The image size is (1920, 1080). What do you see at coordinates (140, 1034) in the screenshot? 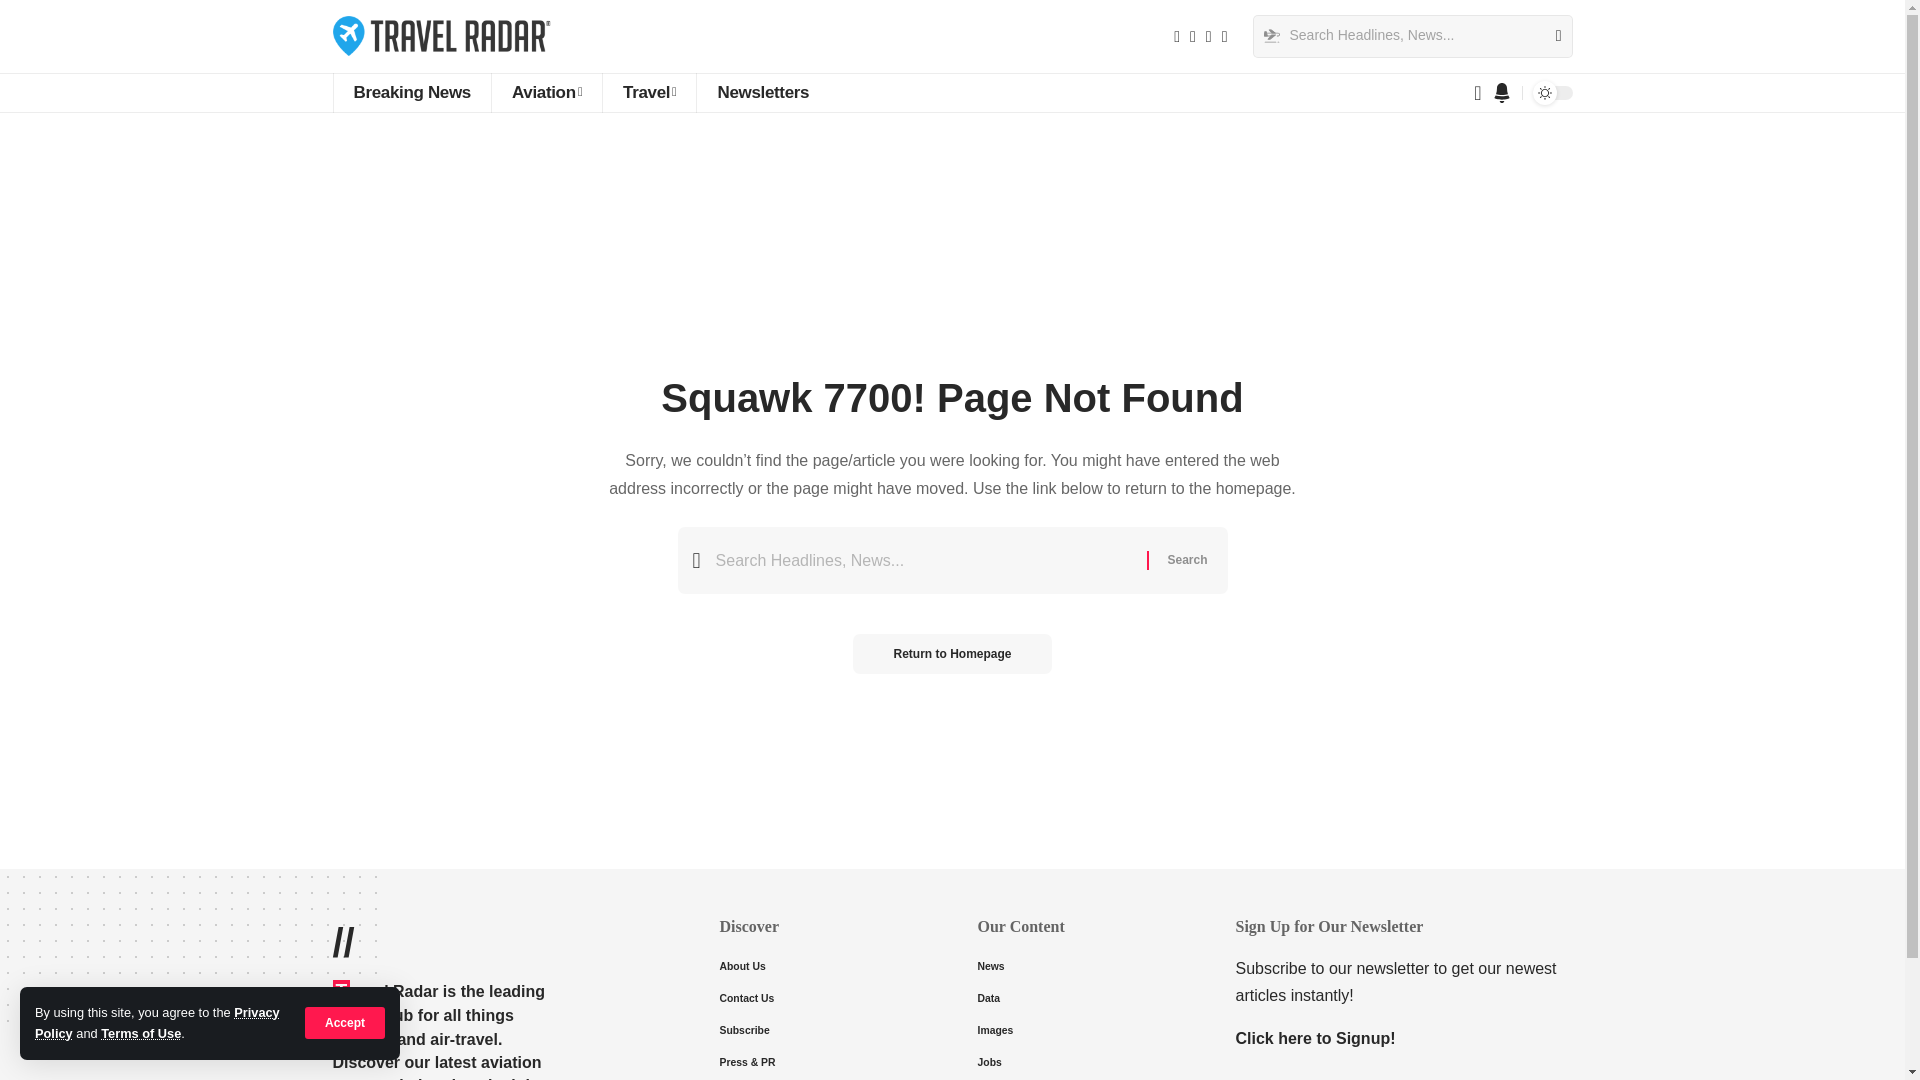
I see `Terms of Use` at bounding box center [140, 1034].